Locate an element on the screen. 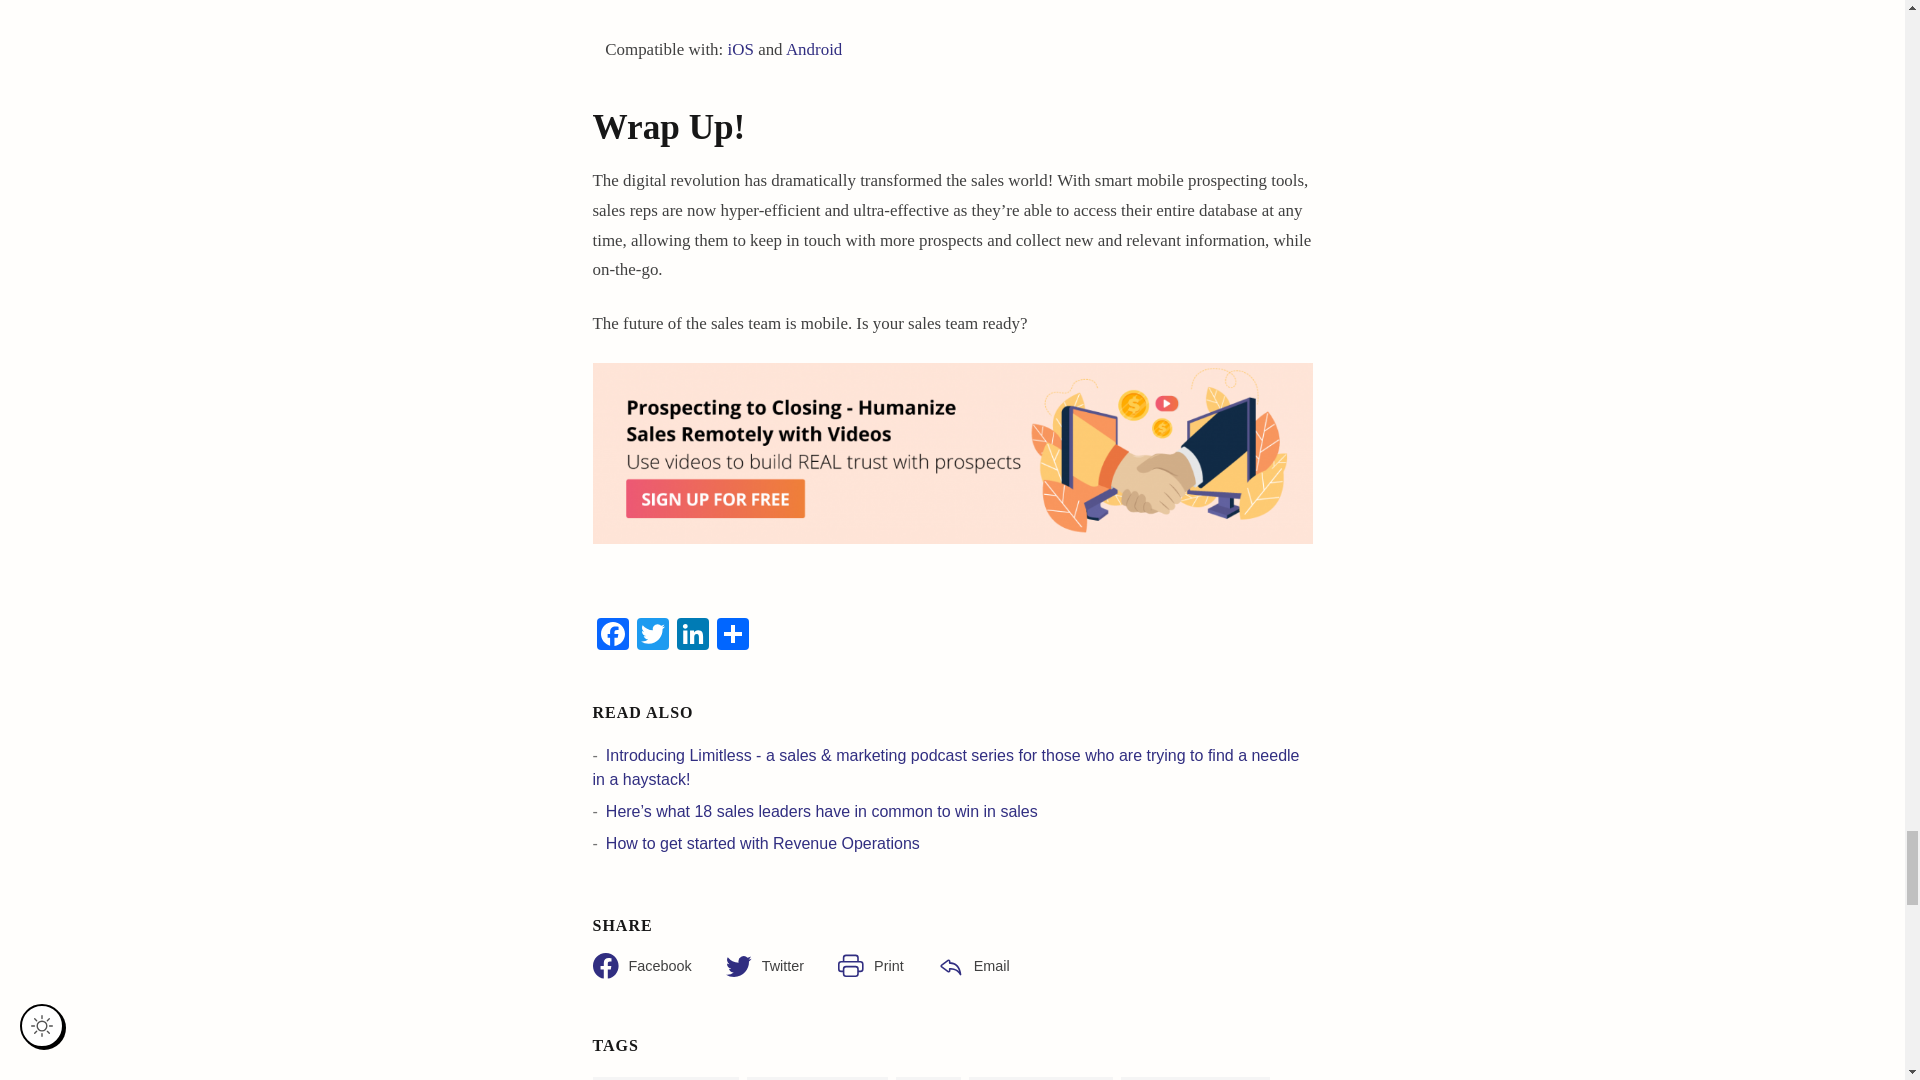  Facebook is located at coordinates (611, 636).